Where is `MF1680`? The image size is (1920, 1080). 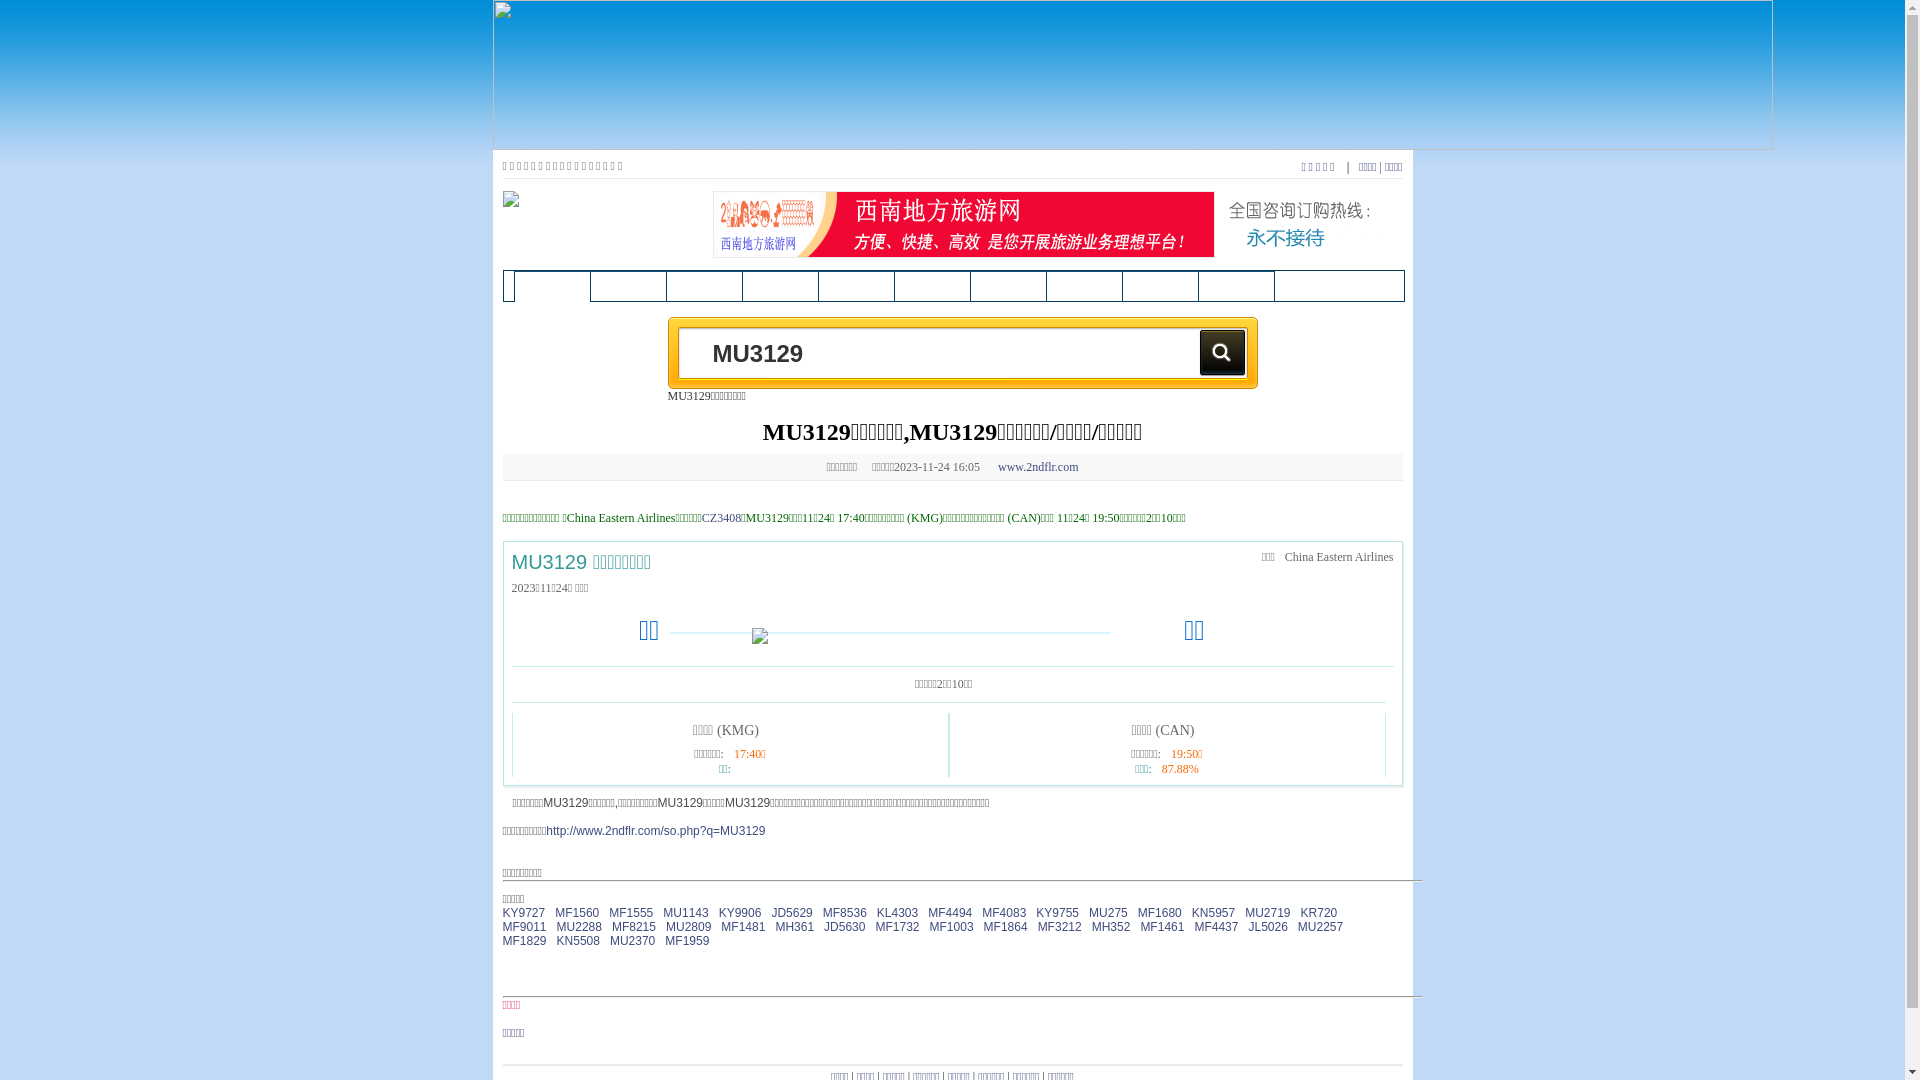 MF1680 is located at coordinates (1160, 913).